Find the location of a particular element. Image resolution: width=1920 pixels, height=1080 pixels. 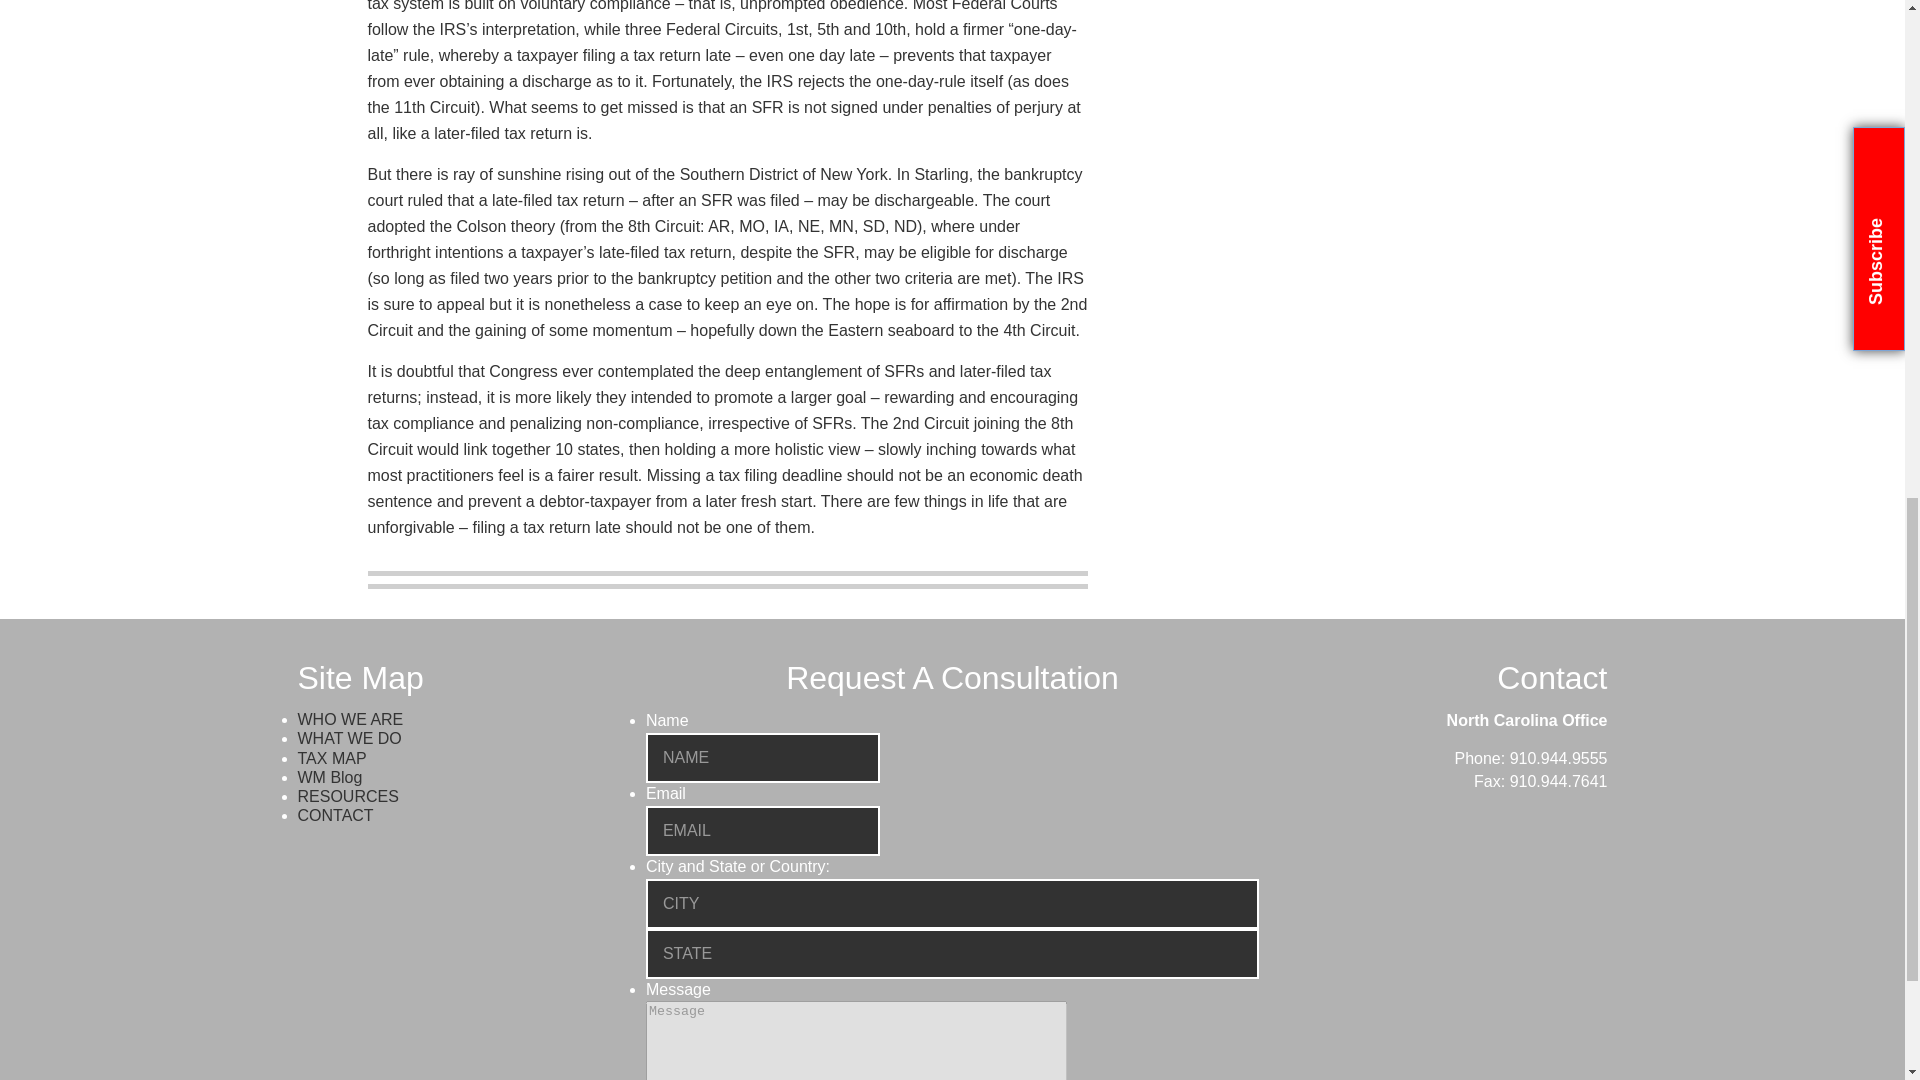

RESOURCES is located at coordinates (348, 796).